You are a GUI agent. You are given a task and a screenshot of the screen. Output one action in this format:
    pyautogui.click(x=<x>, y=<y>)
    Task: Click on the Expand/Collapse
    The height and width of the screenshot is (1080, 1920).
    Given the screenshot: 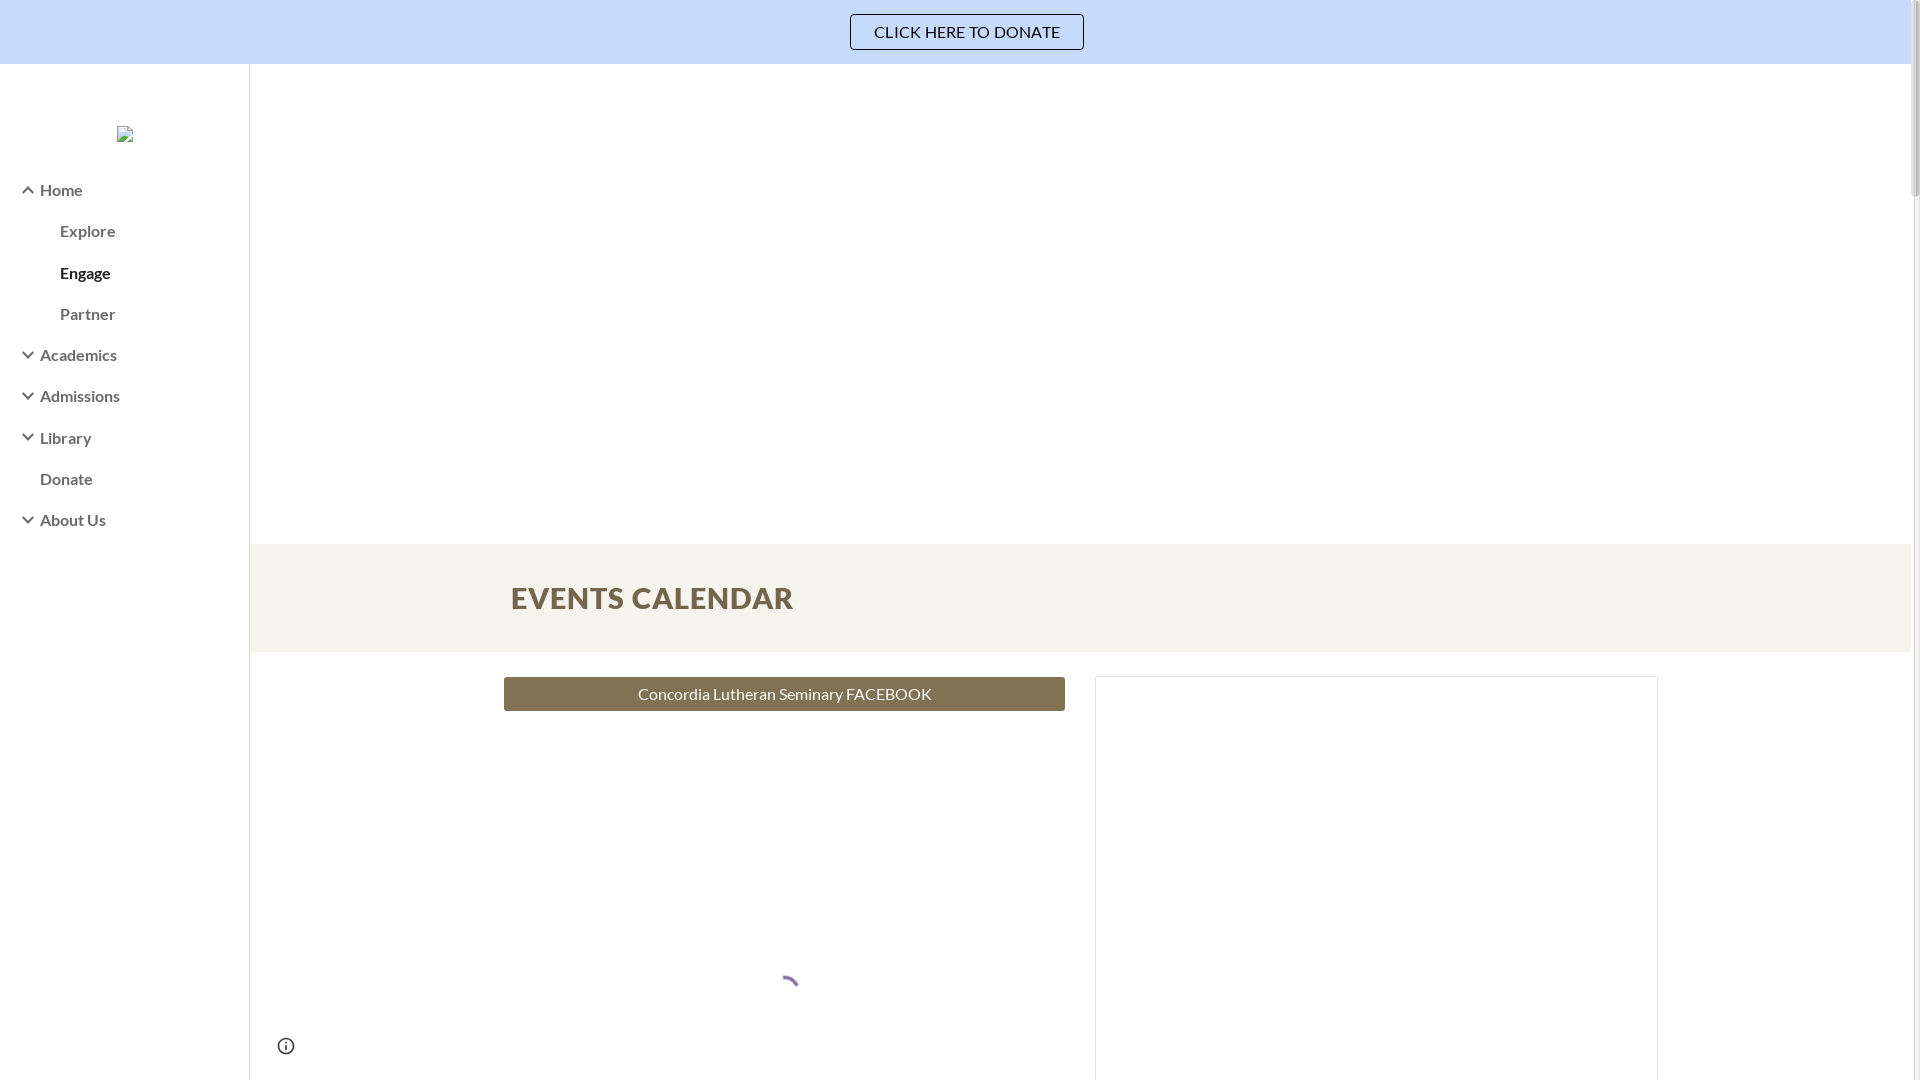 What is the action you would take?
    pyautogui.click(x=22, y=396)
    